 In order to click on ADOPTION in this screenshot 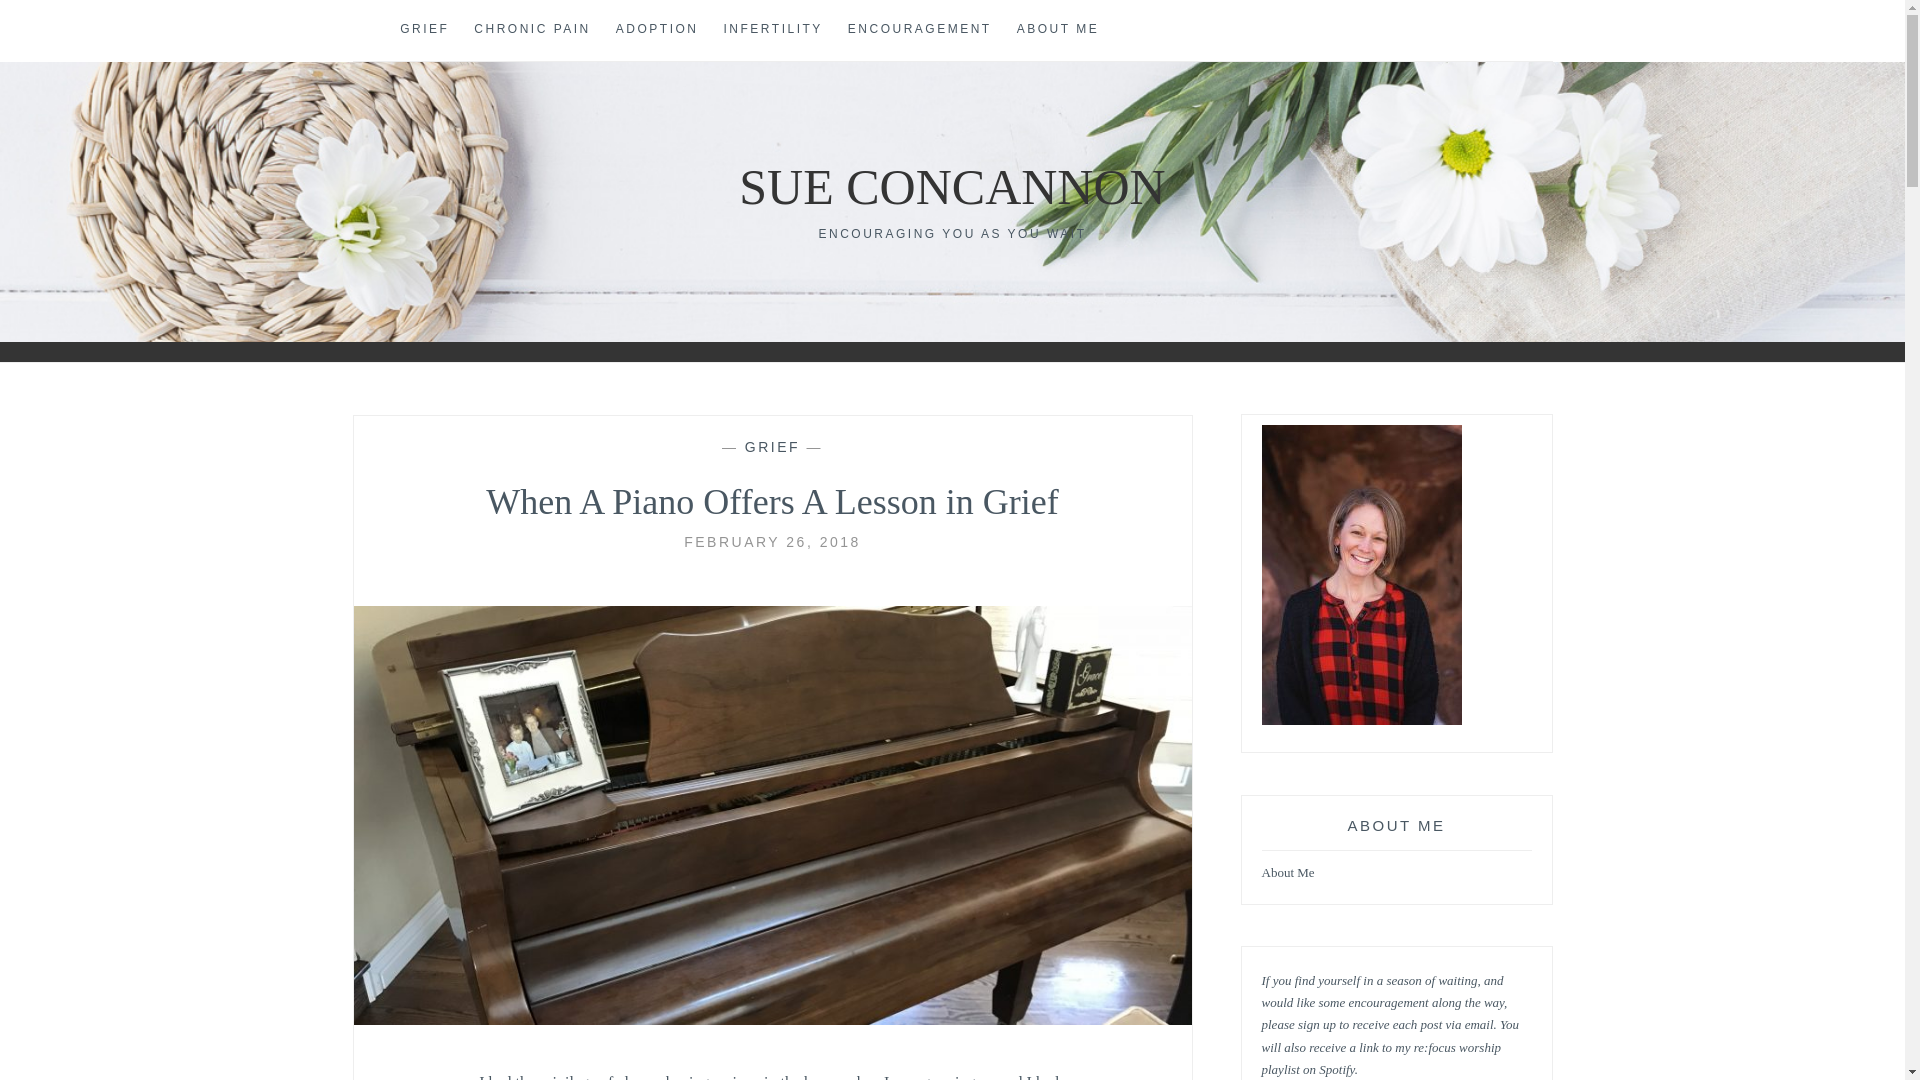, I will do `click(657, 30)`.